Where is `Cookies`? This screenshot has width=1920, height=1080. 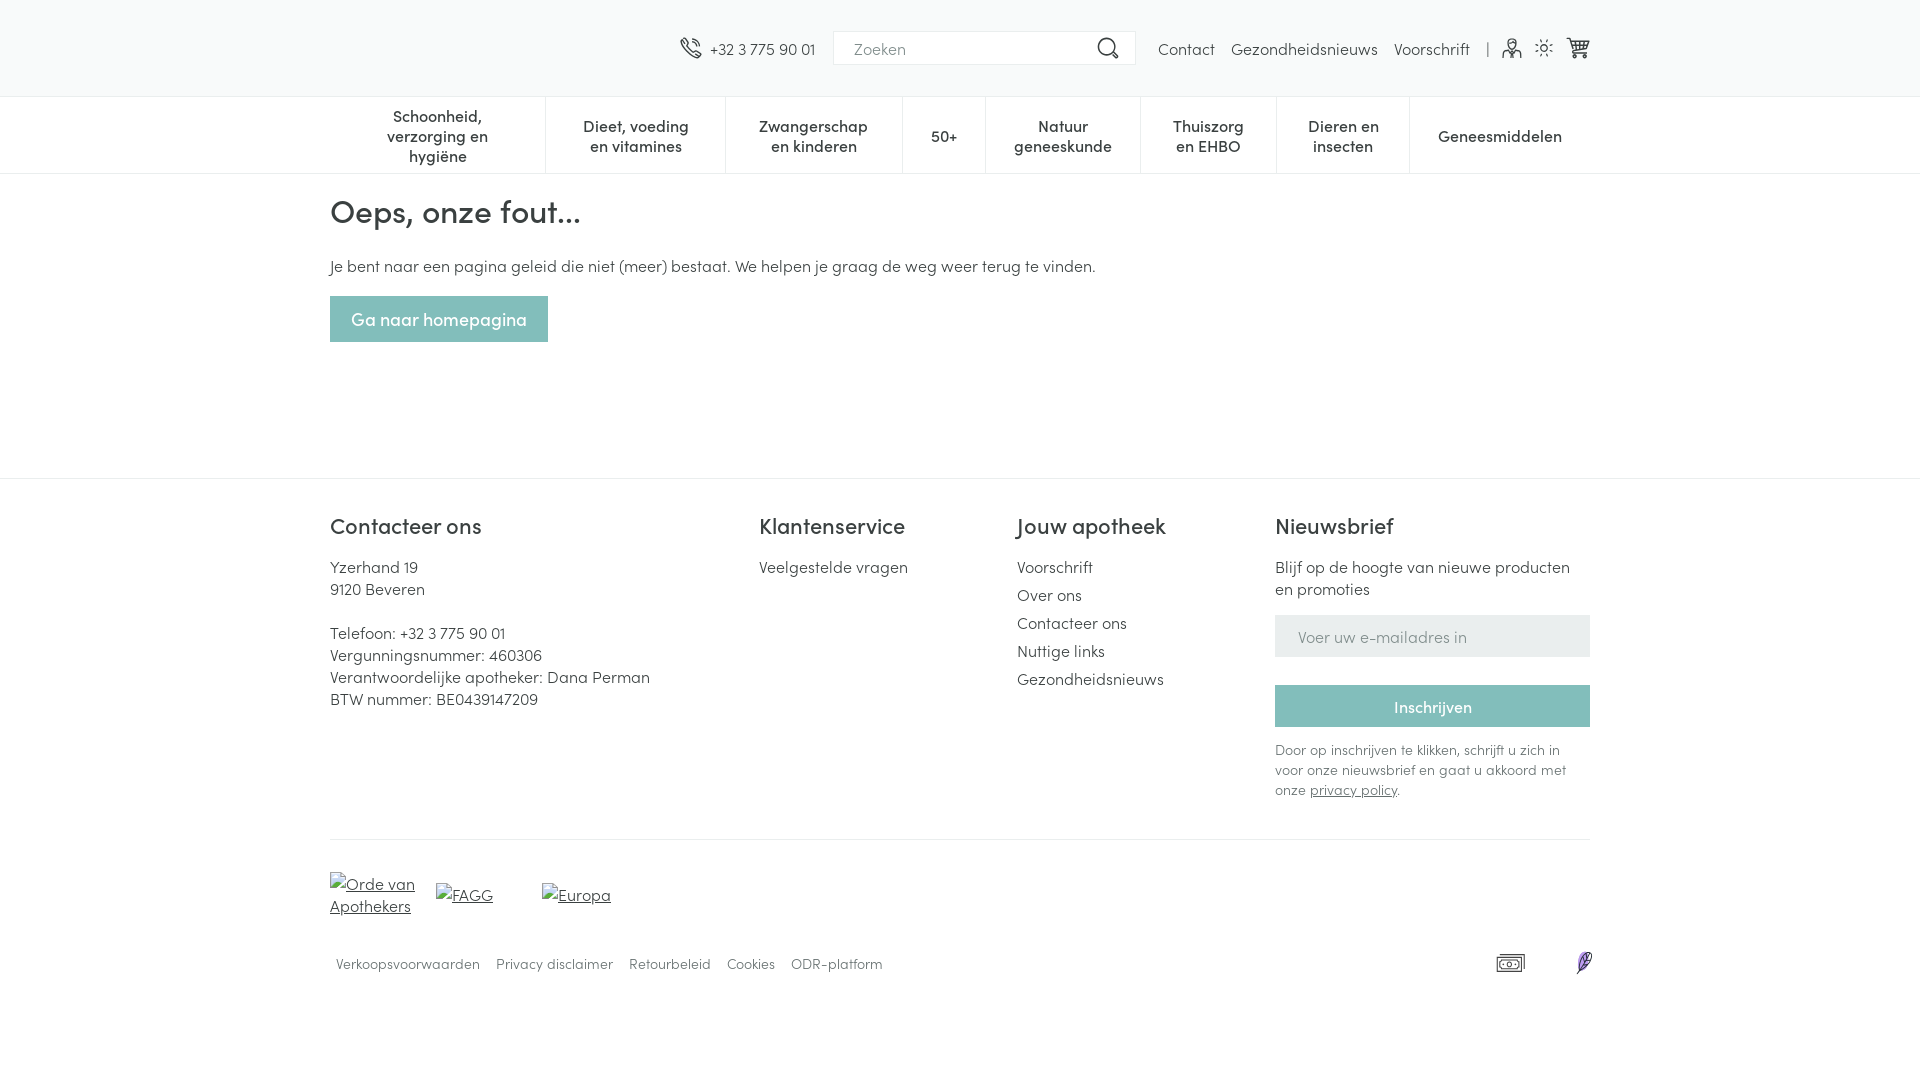 Cookies is located at coordinates (751, 963).